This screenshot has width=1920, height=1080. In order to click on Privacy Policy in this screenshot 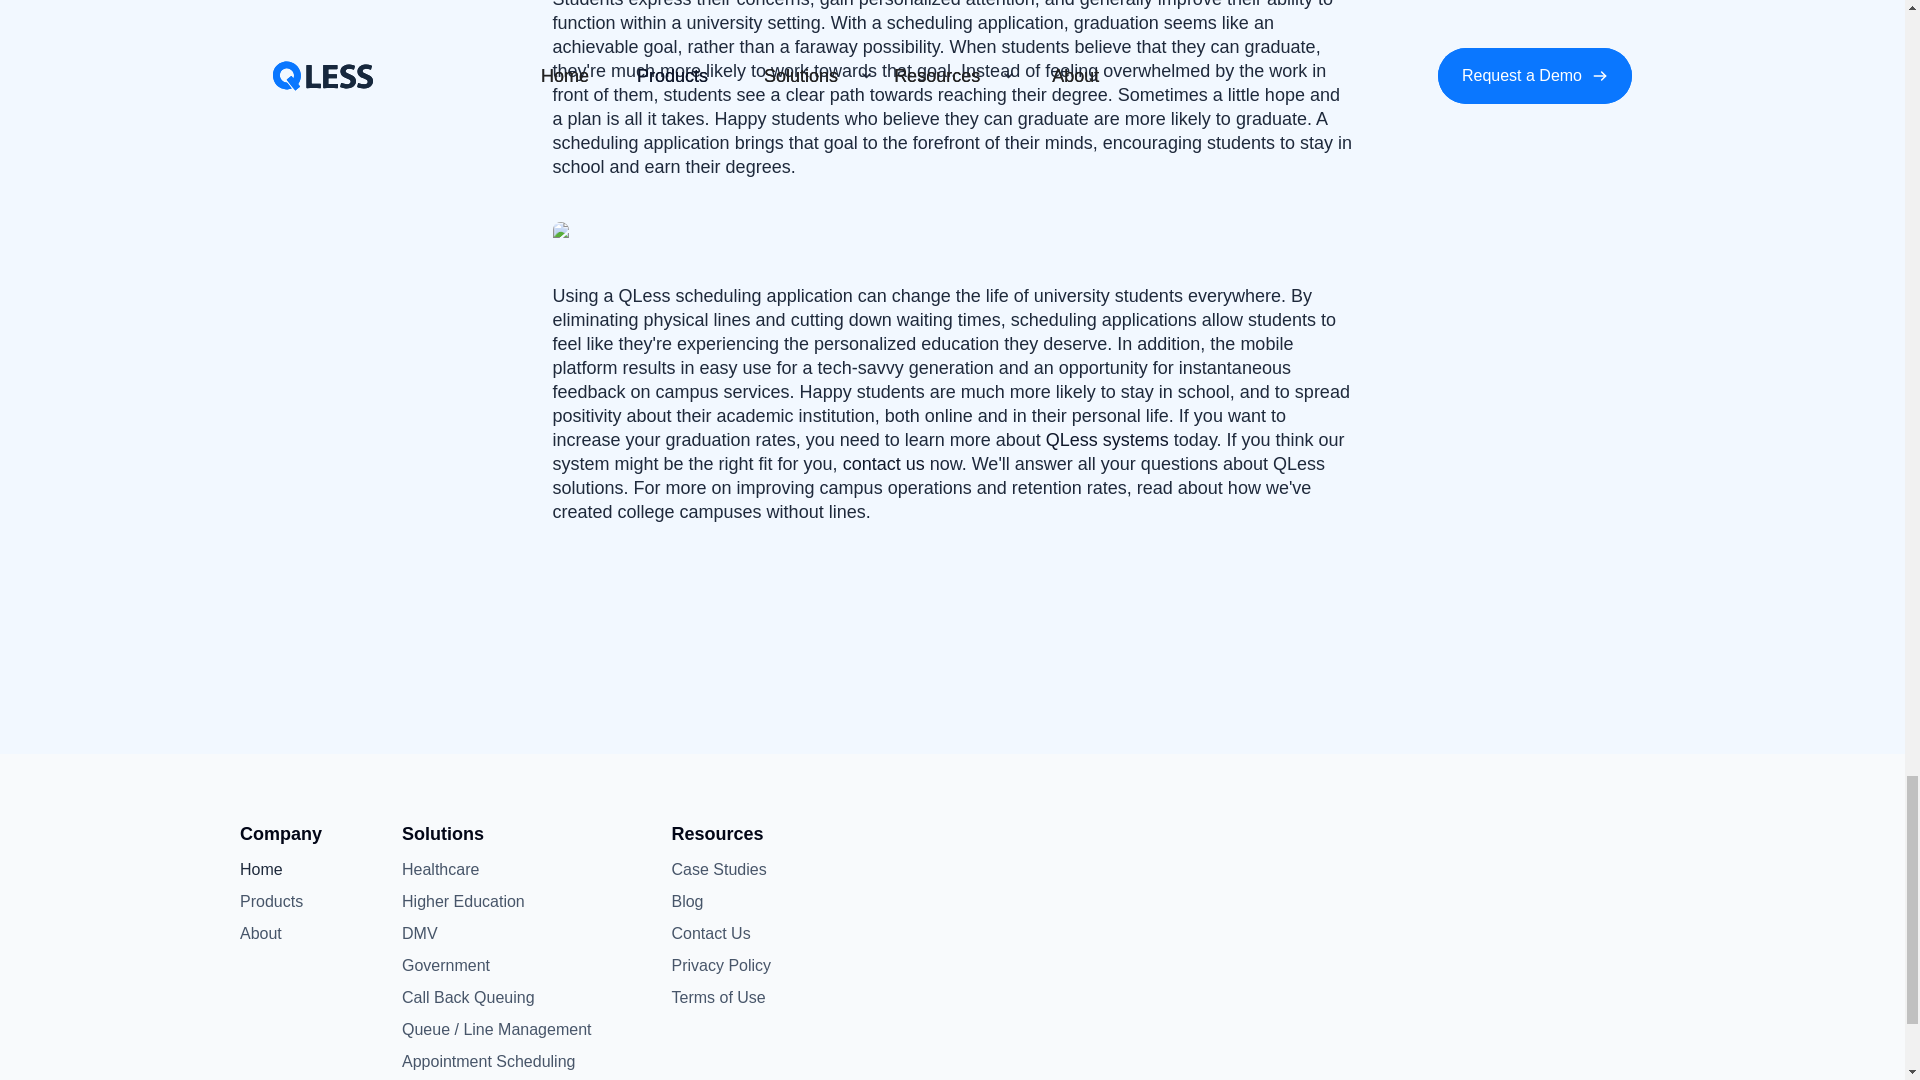, I will do `click(720, 966)`.